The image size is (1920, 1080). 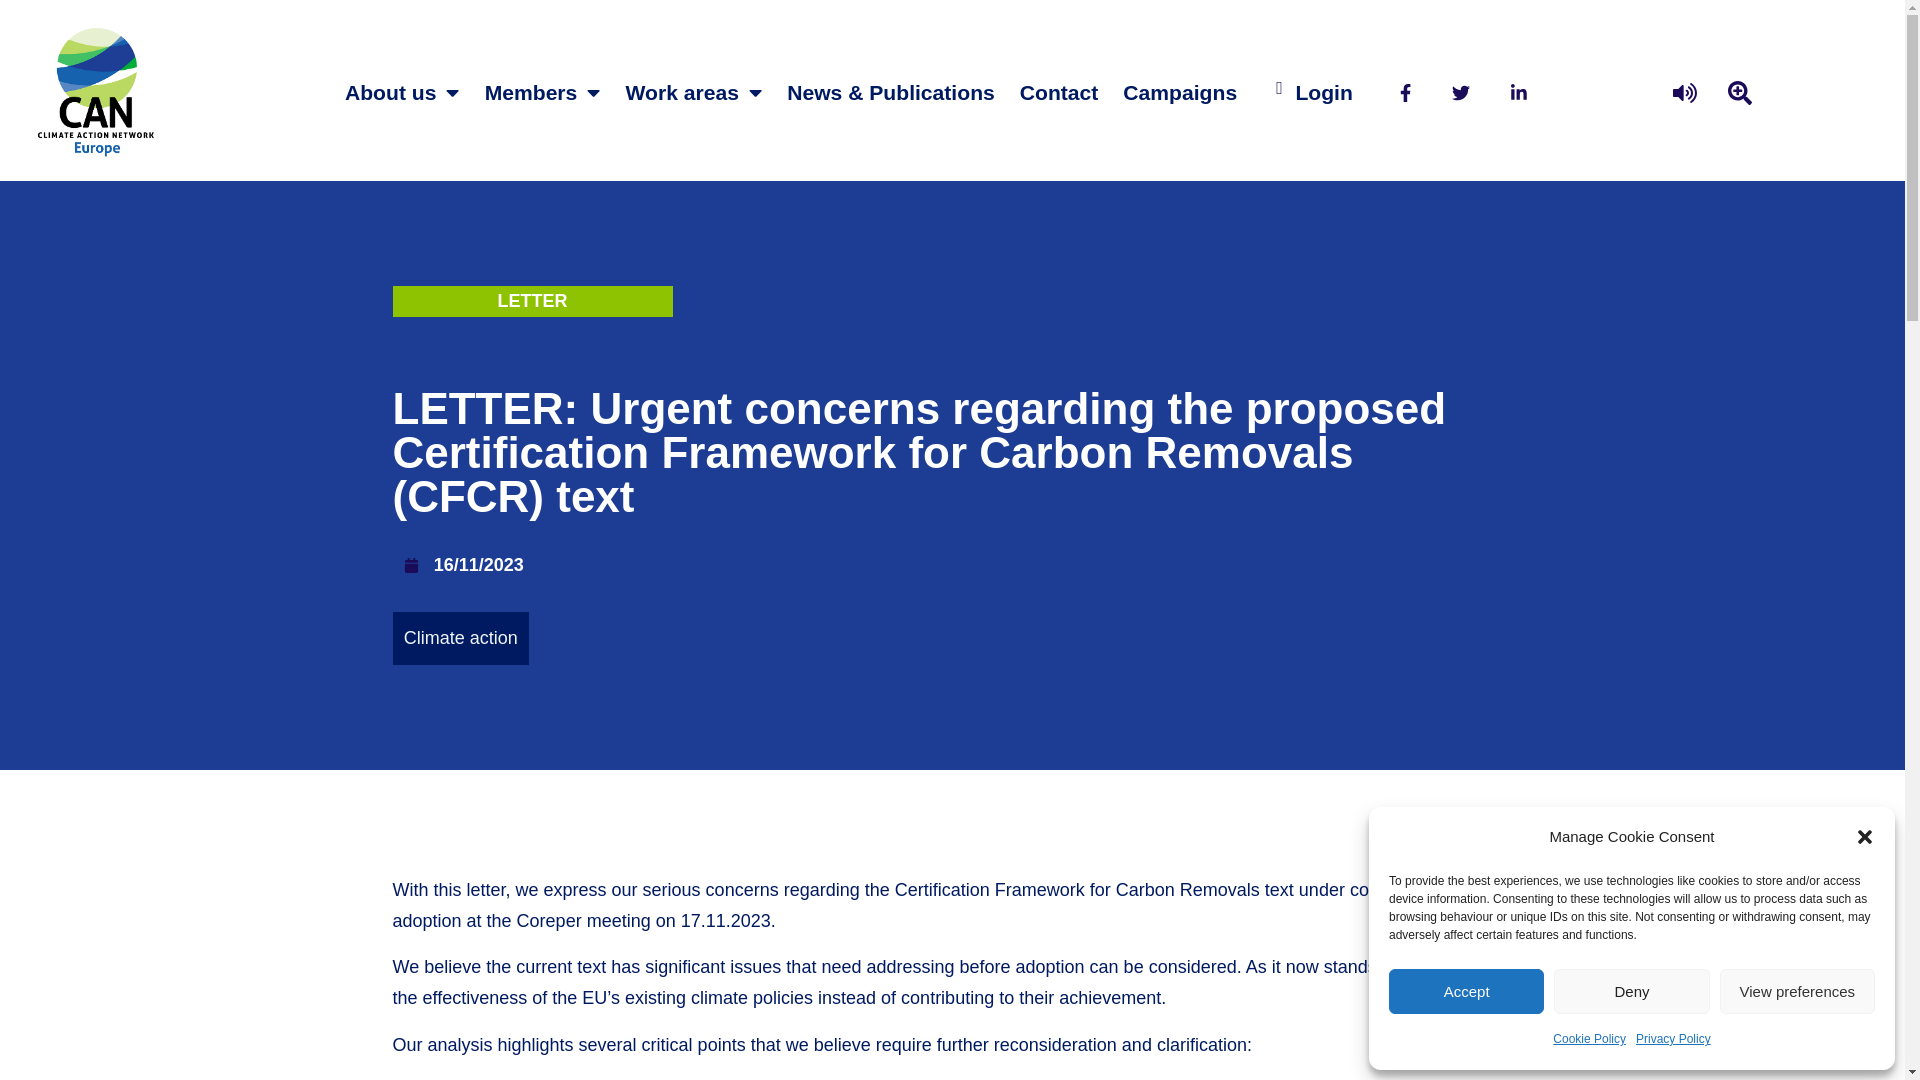 What do you see at coordinates (542, 92) in the screenshot?
I see `Members` at bounding box center [542, 92].